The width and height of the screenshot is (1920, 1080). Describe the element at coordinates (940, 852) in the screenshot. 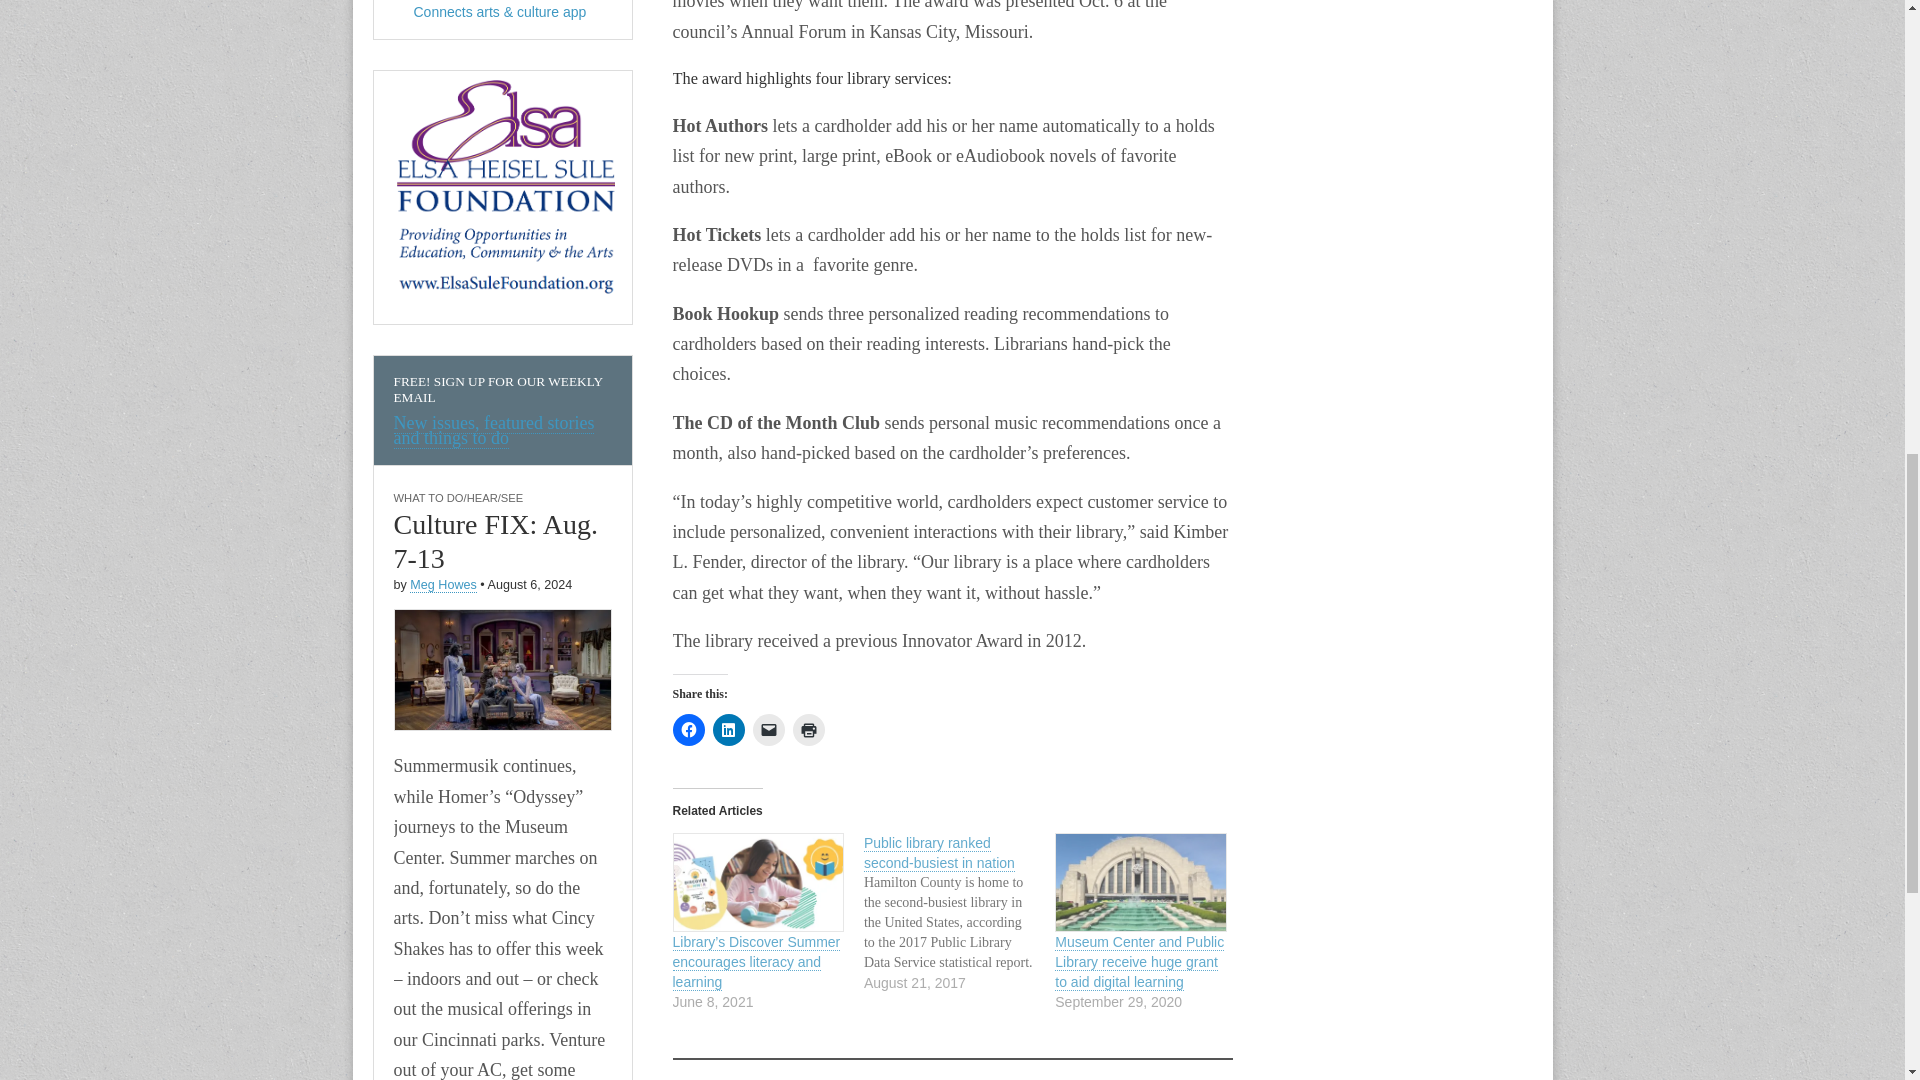

I see `Public library ranked second-busiest in nation` at that location.